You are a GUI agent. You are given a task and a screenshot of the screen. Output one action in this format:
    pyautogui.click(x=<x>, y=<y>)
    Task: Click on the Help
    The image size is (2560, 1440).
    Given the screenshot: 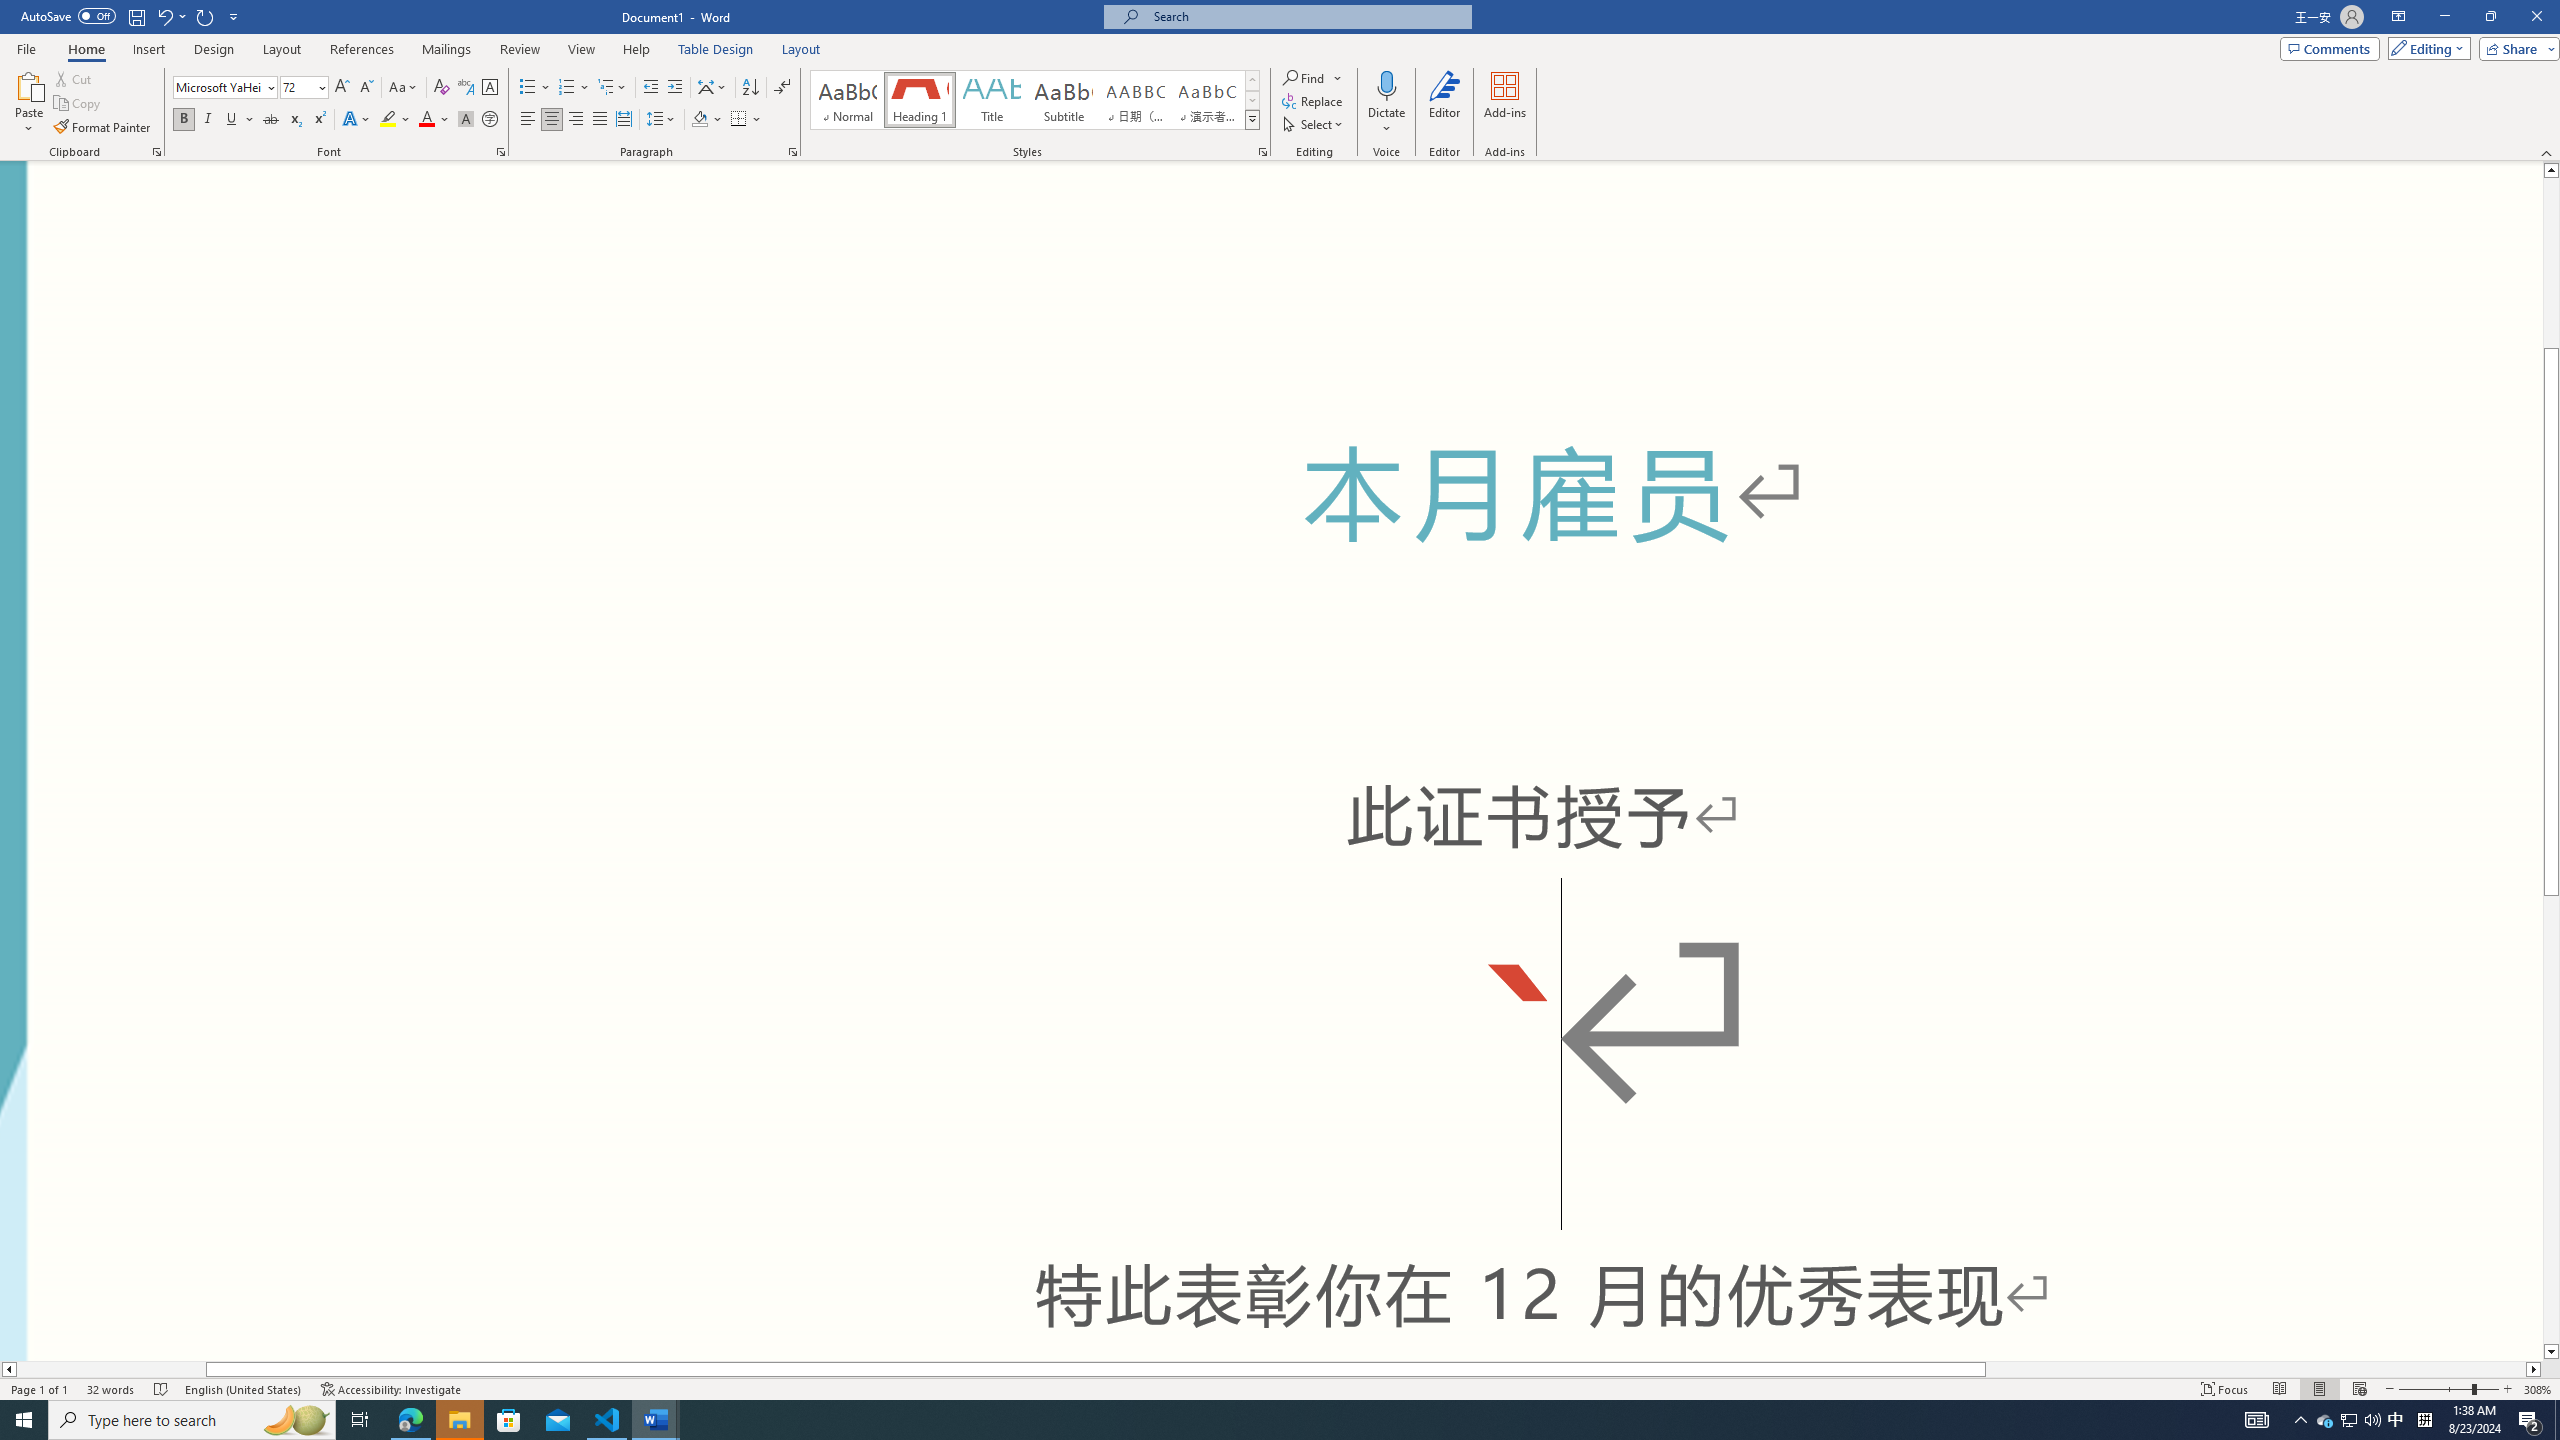 What is the action you would take?
    pyautogui.click(x=636, y=49)
    